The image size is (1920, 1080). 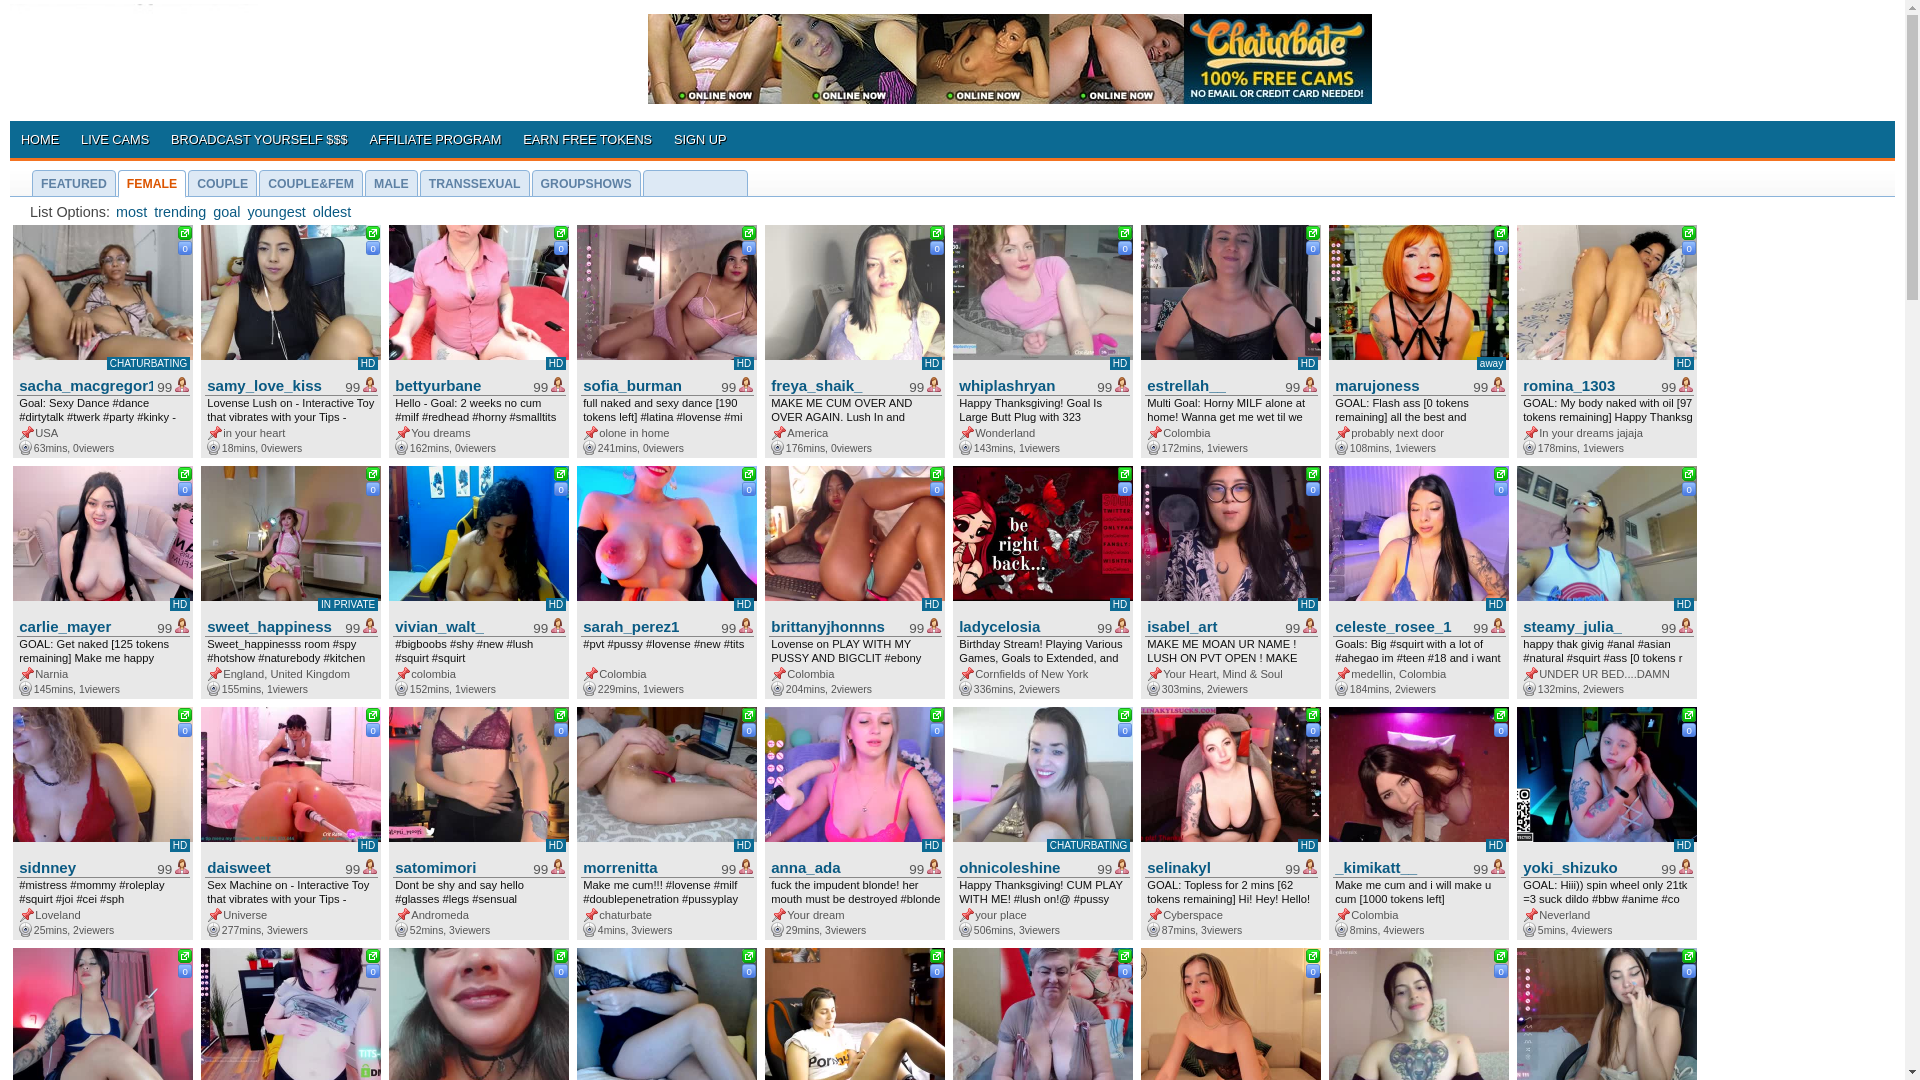 I want to click on EARN FREE TOKENS, so click(x=588, y=137).